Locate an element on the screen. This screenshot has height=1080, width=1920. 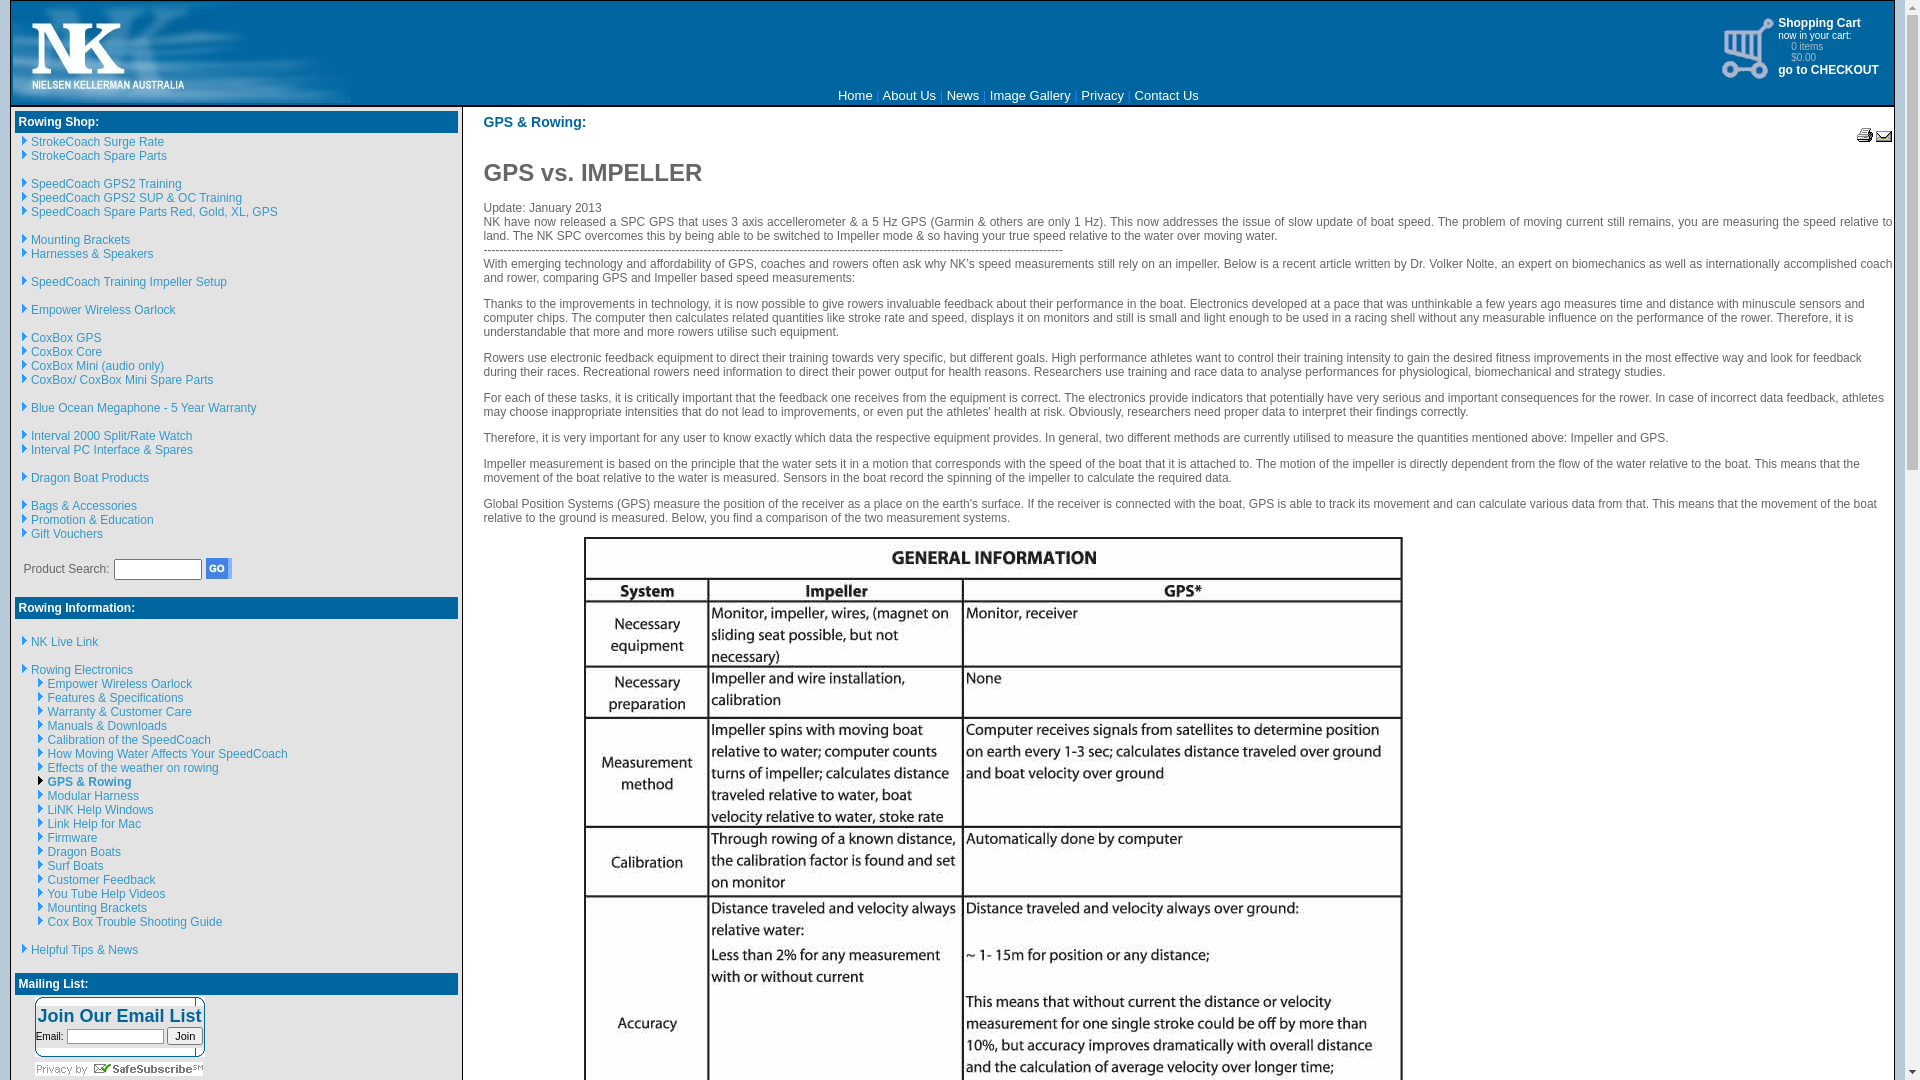
About Us is located at coordinates (910, 96).